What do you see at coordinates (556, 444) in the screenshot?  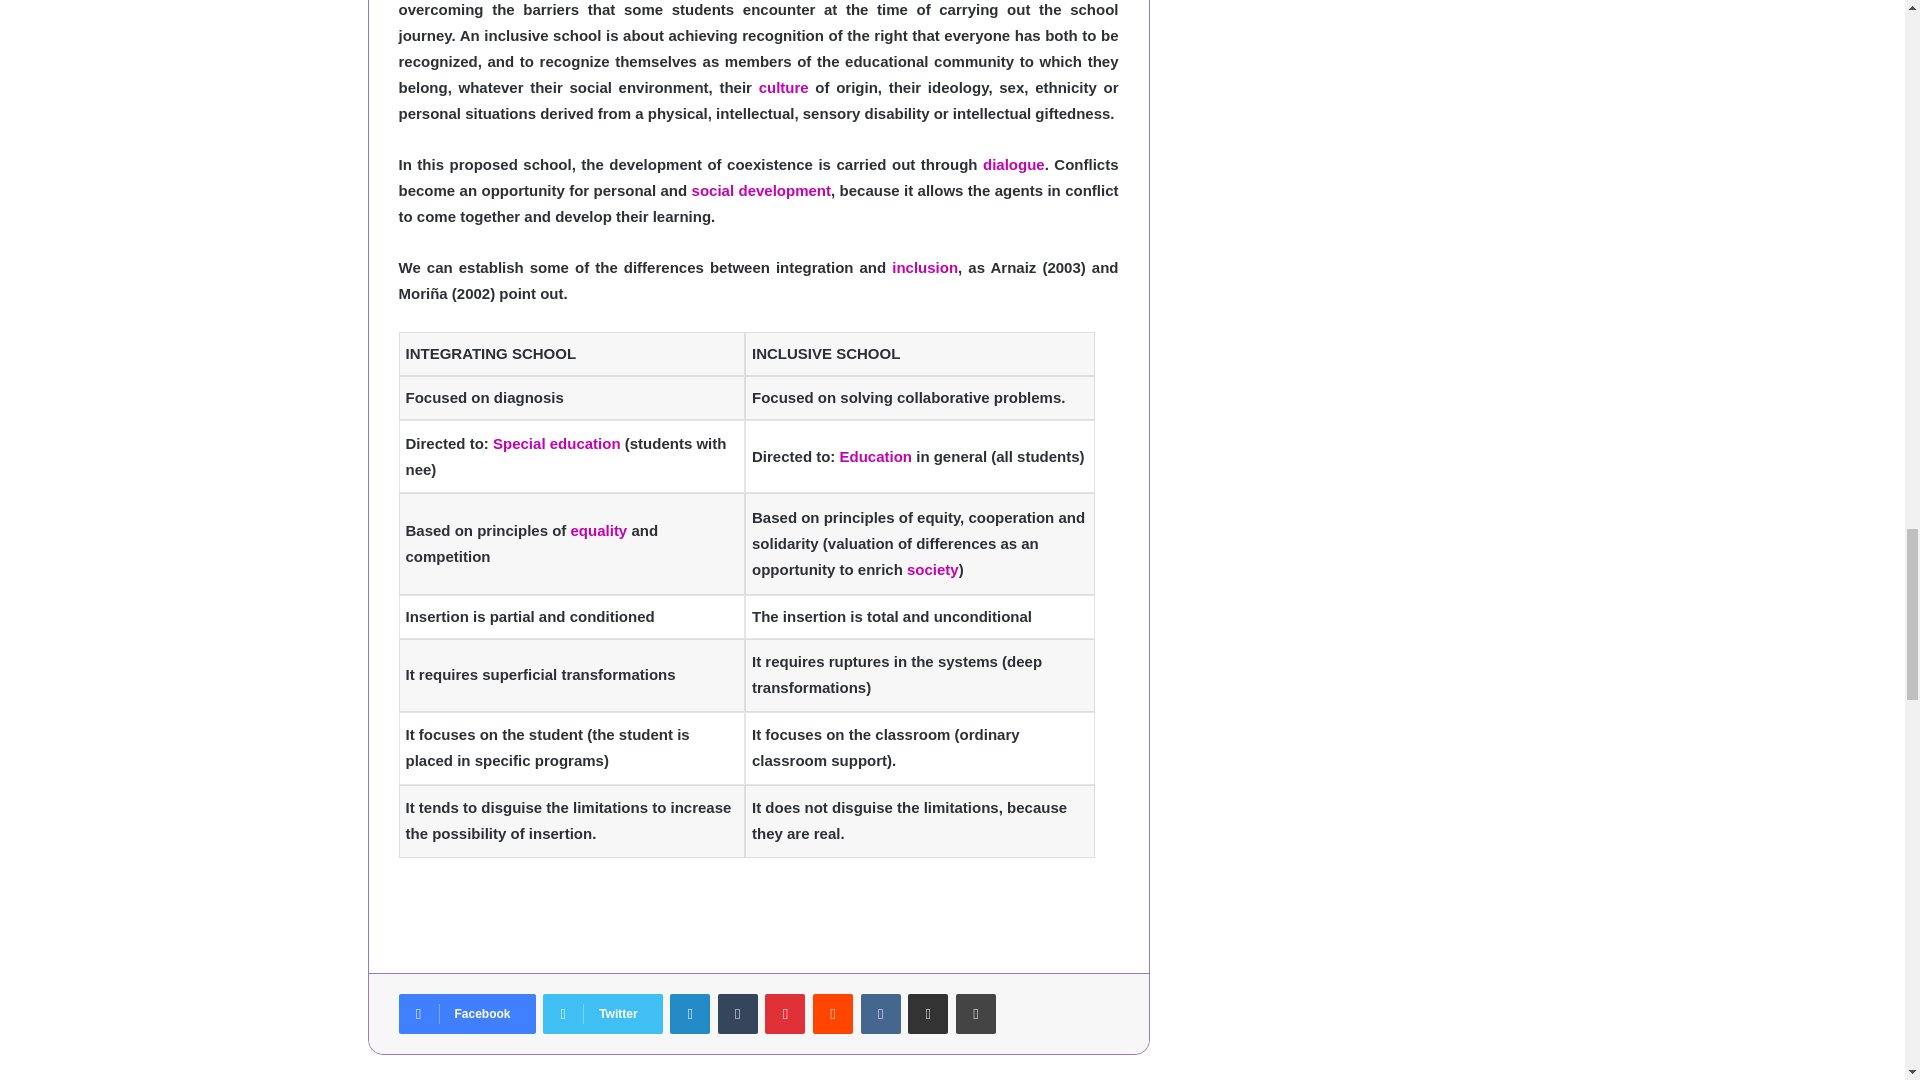 I see `Special education` at bounding box center [556, 444].